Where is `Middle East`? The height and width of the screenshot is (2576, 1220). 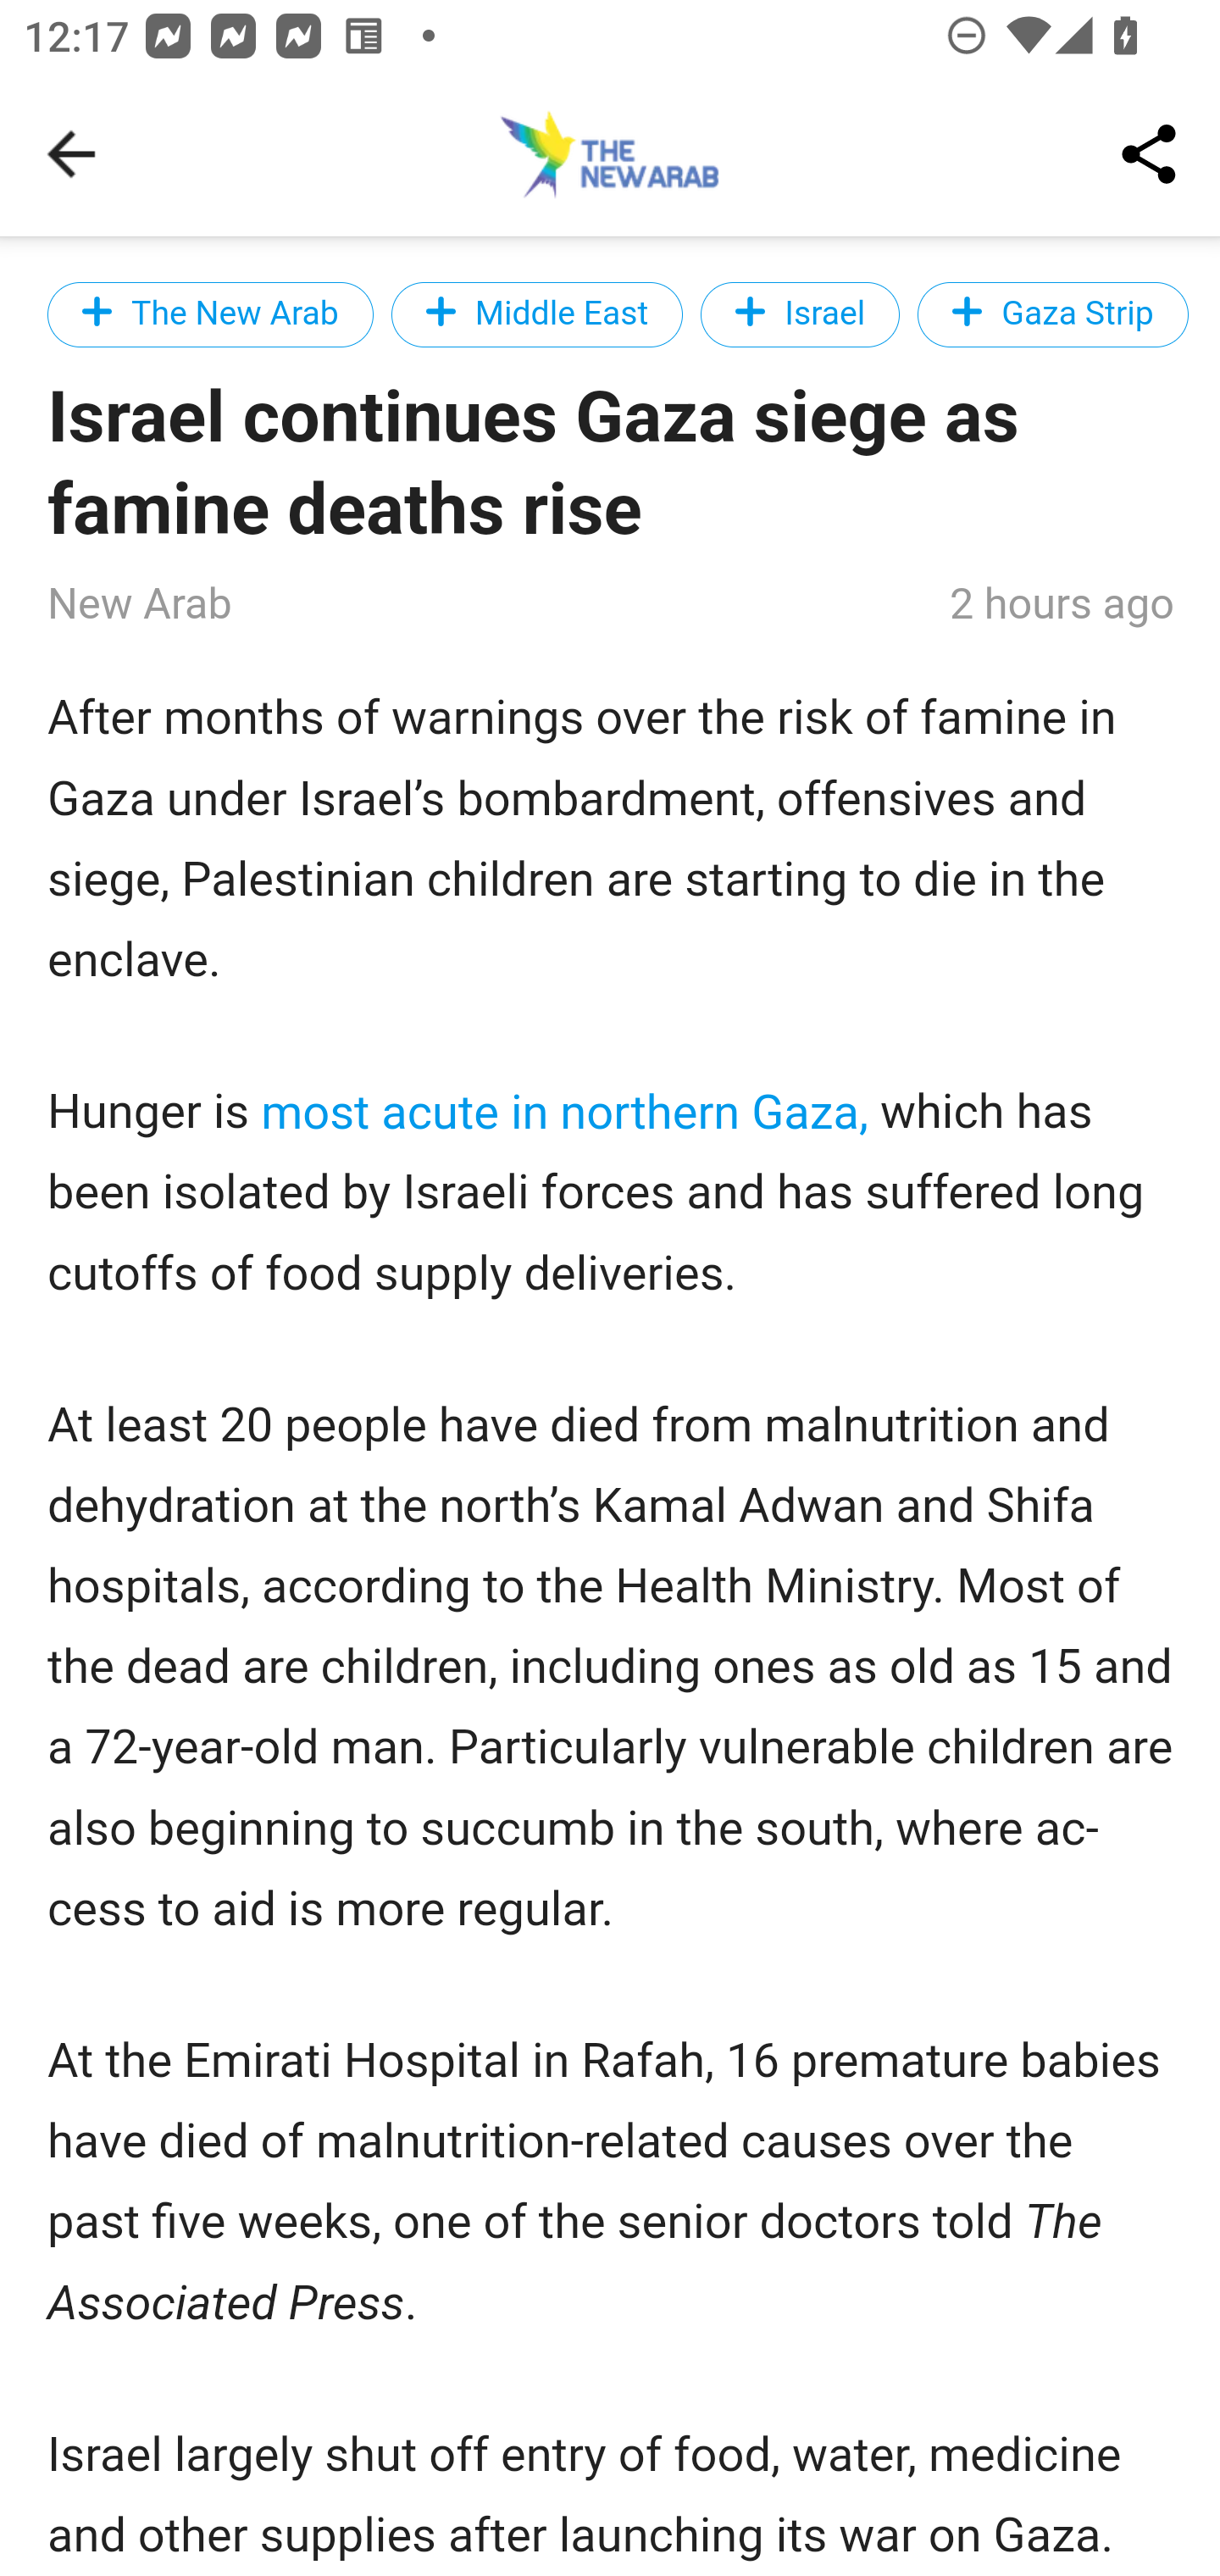 Middle East is located at coordinates (535, 314).